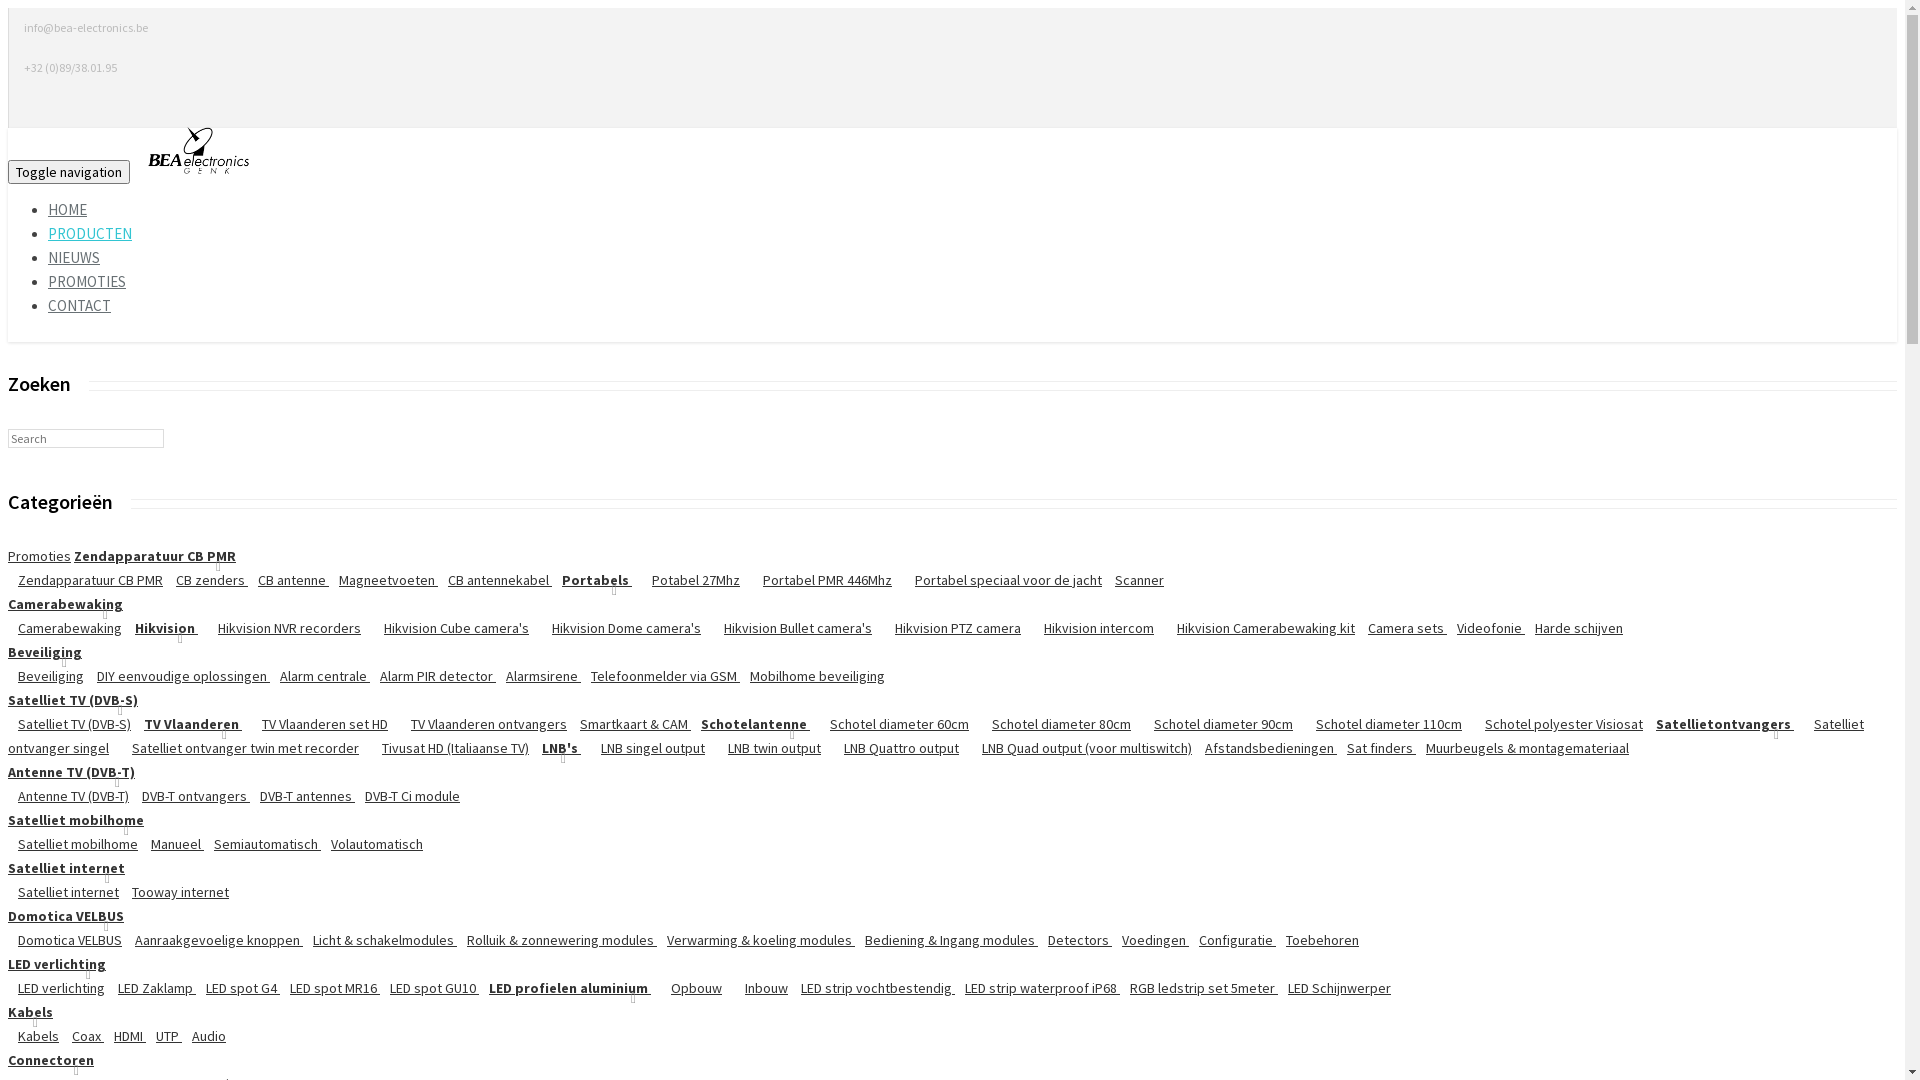  Describe the element at coordinates (1150, 940) in the screenshot. I see `Voedingen` at that location.